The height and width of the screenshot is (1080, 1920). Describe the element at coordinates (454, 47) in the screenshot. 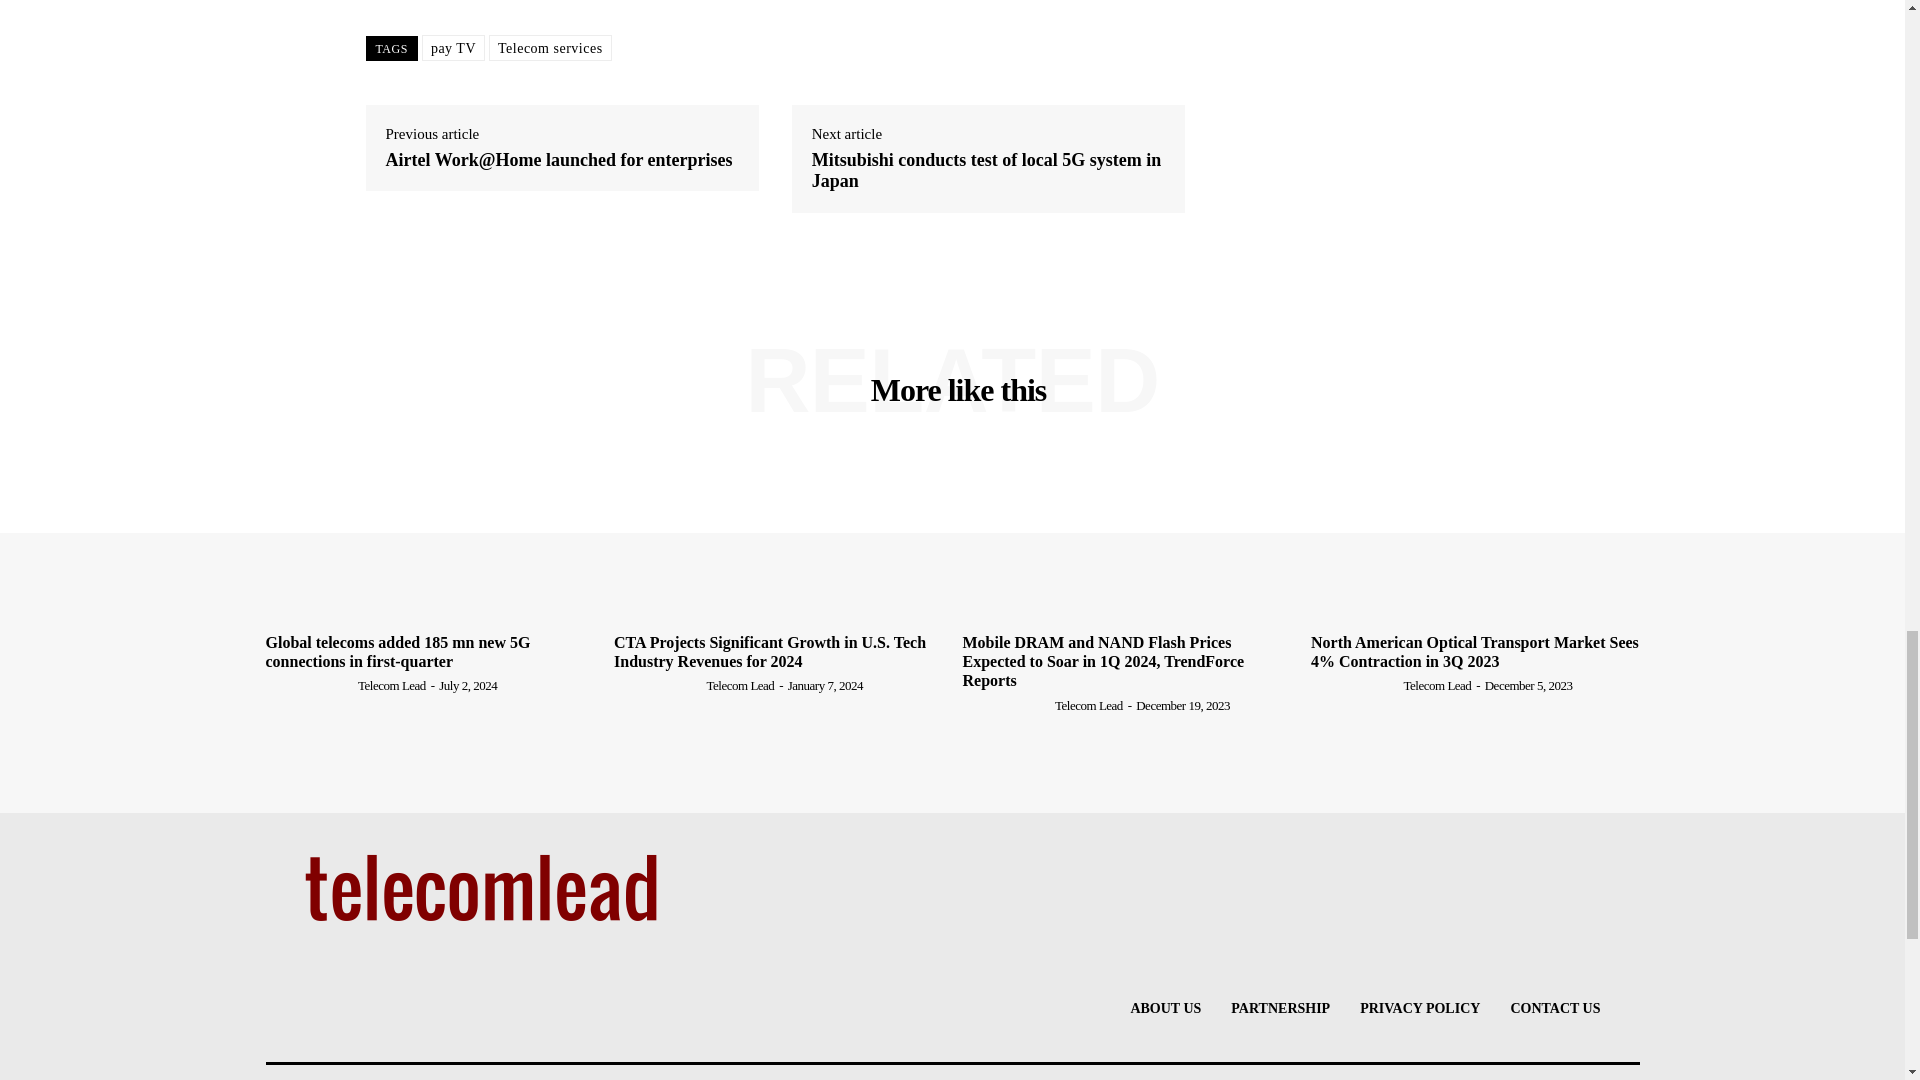

I see `pay TV` at that location.